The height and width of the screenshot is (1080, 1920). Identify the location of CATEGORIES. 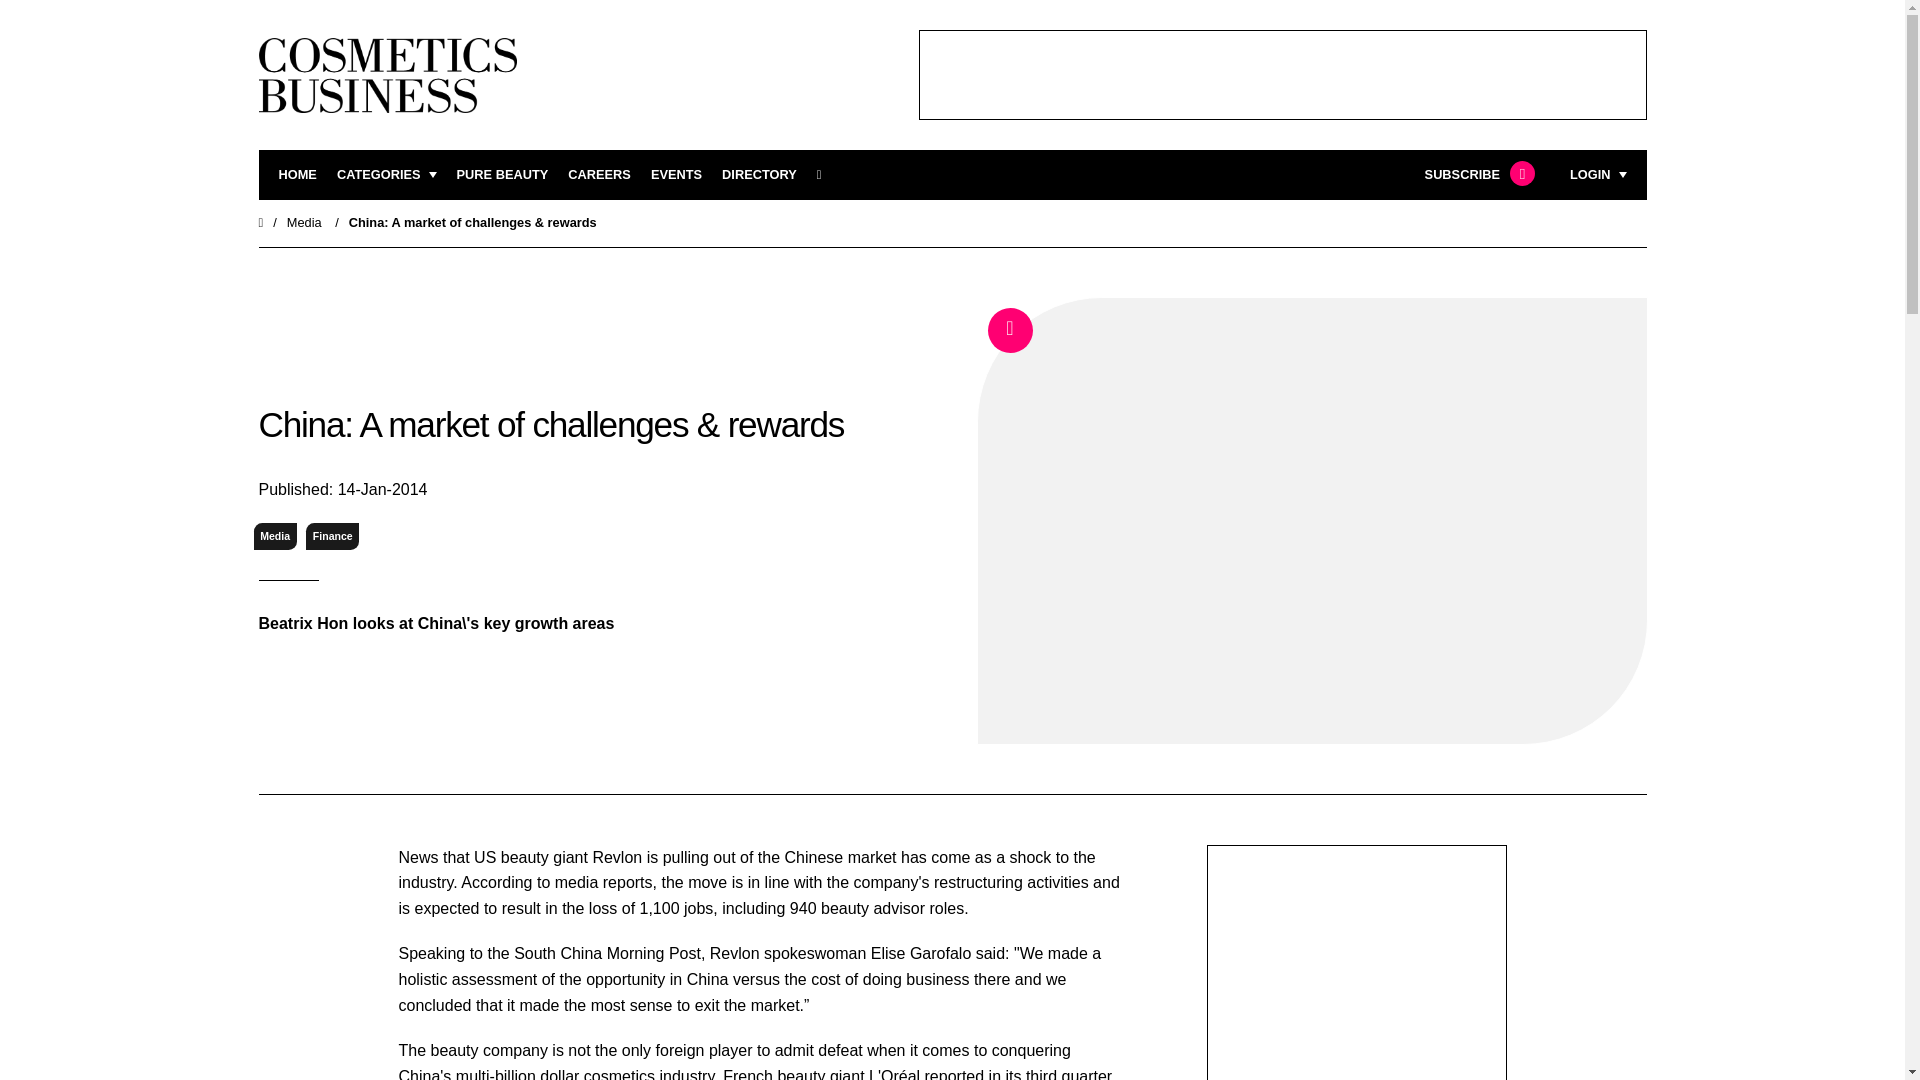
(387, 175).